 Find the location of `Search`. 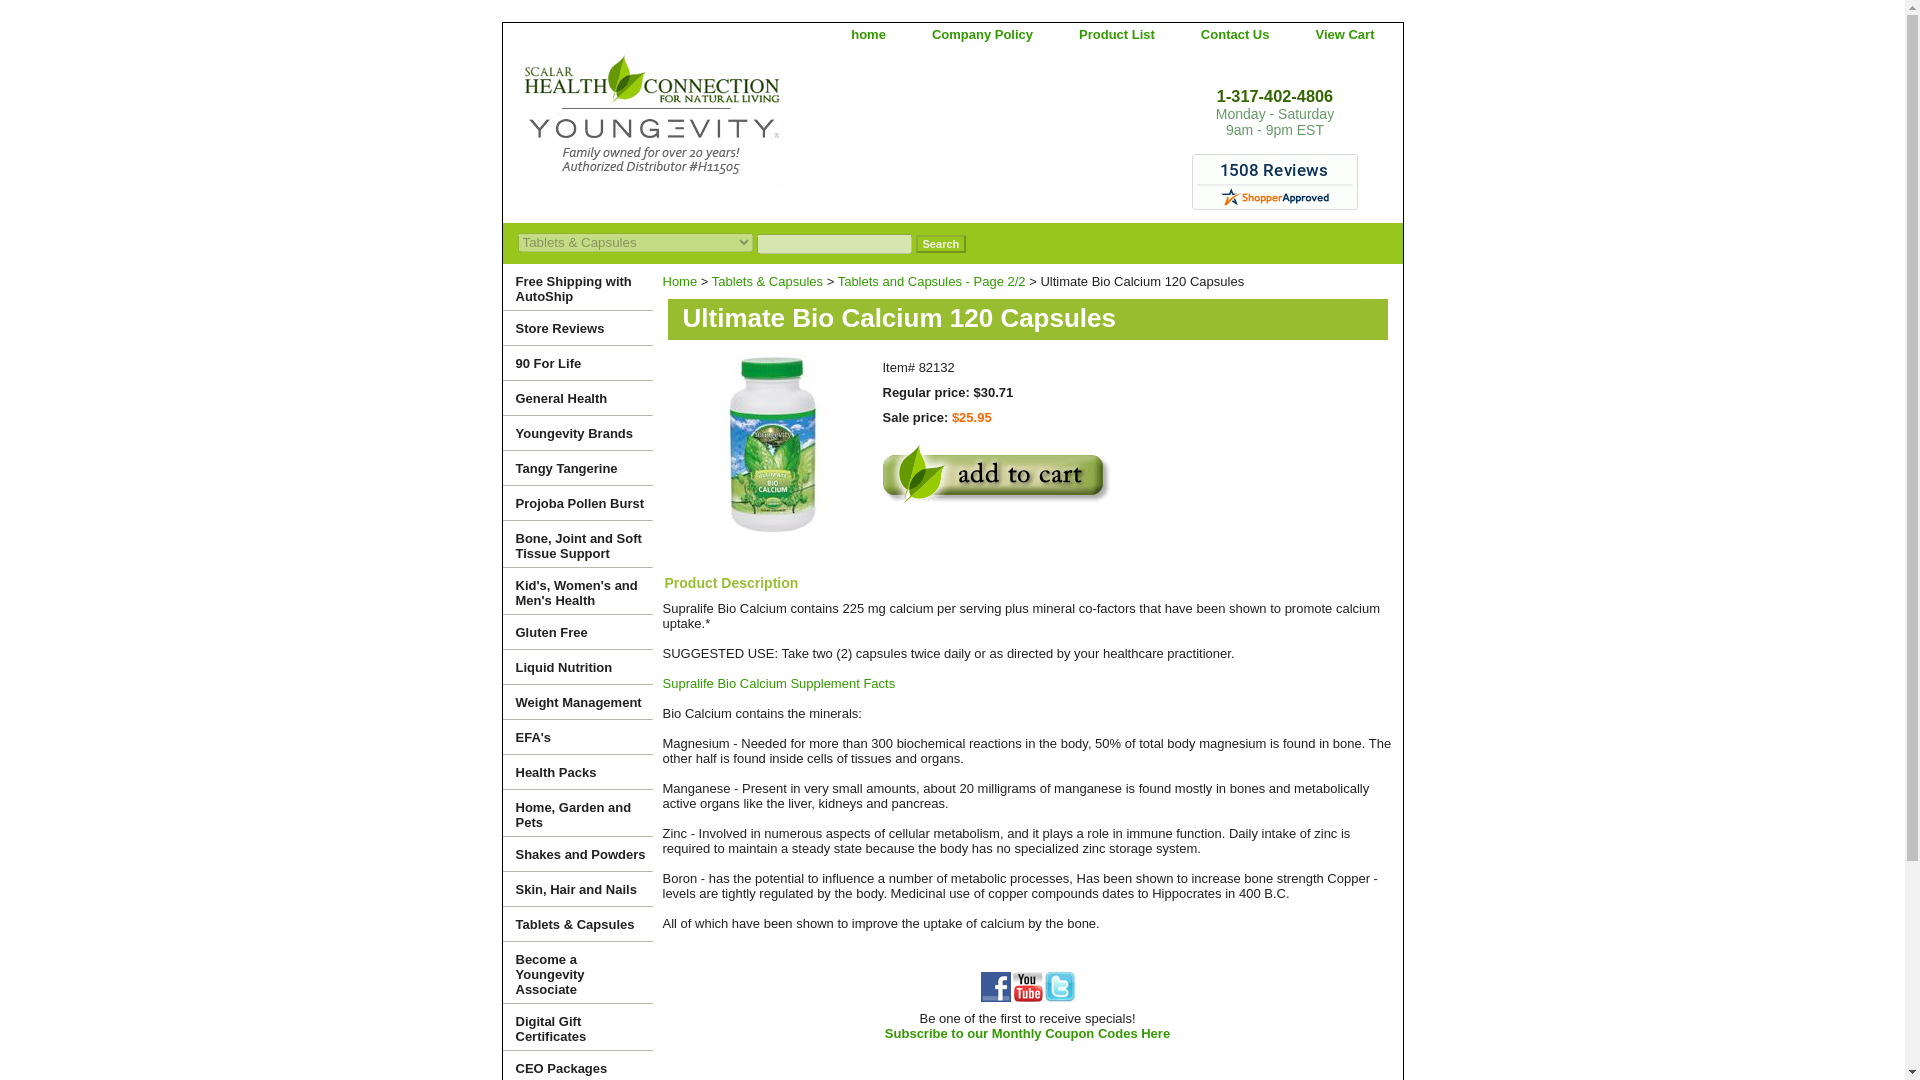

Search is located at coordinates (941, 244).